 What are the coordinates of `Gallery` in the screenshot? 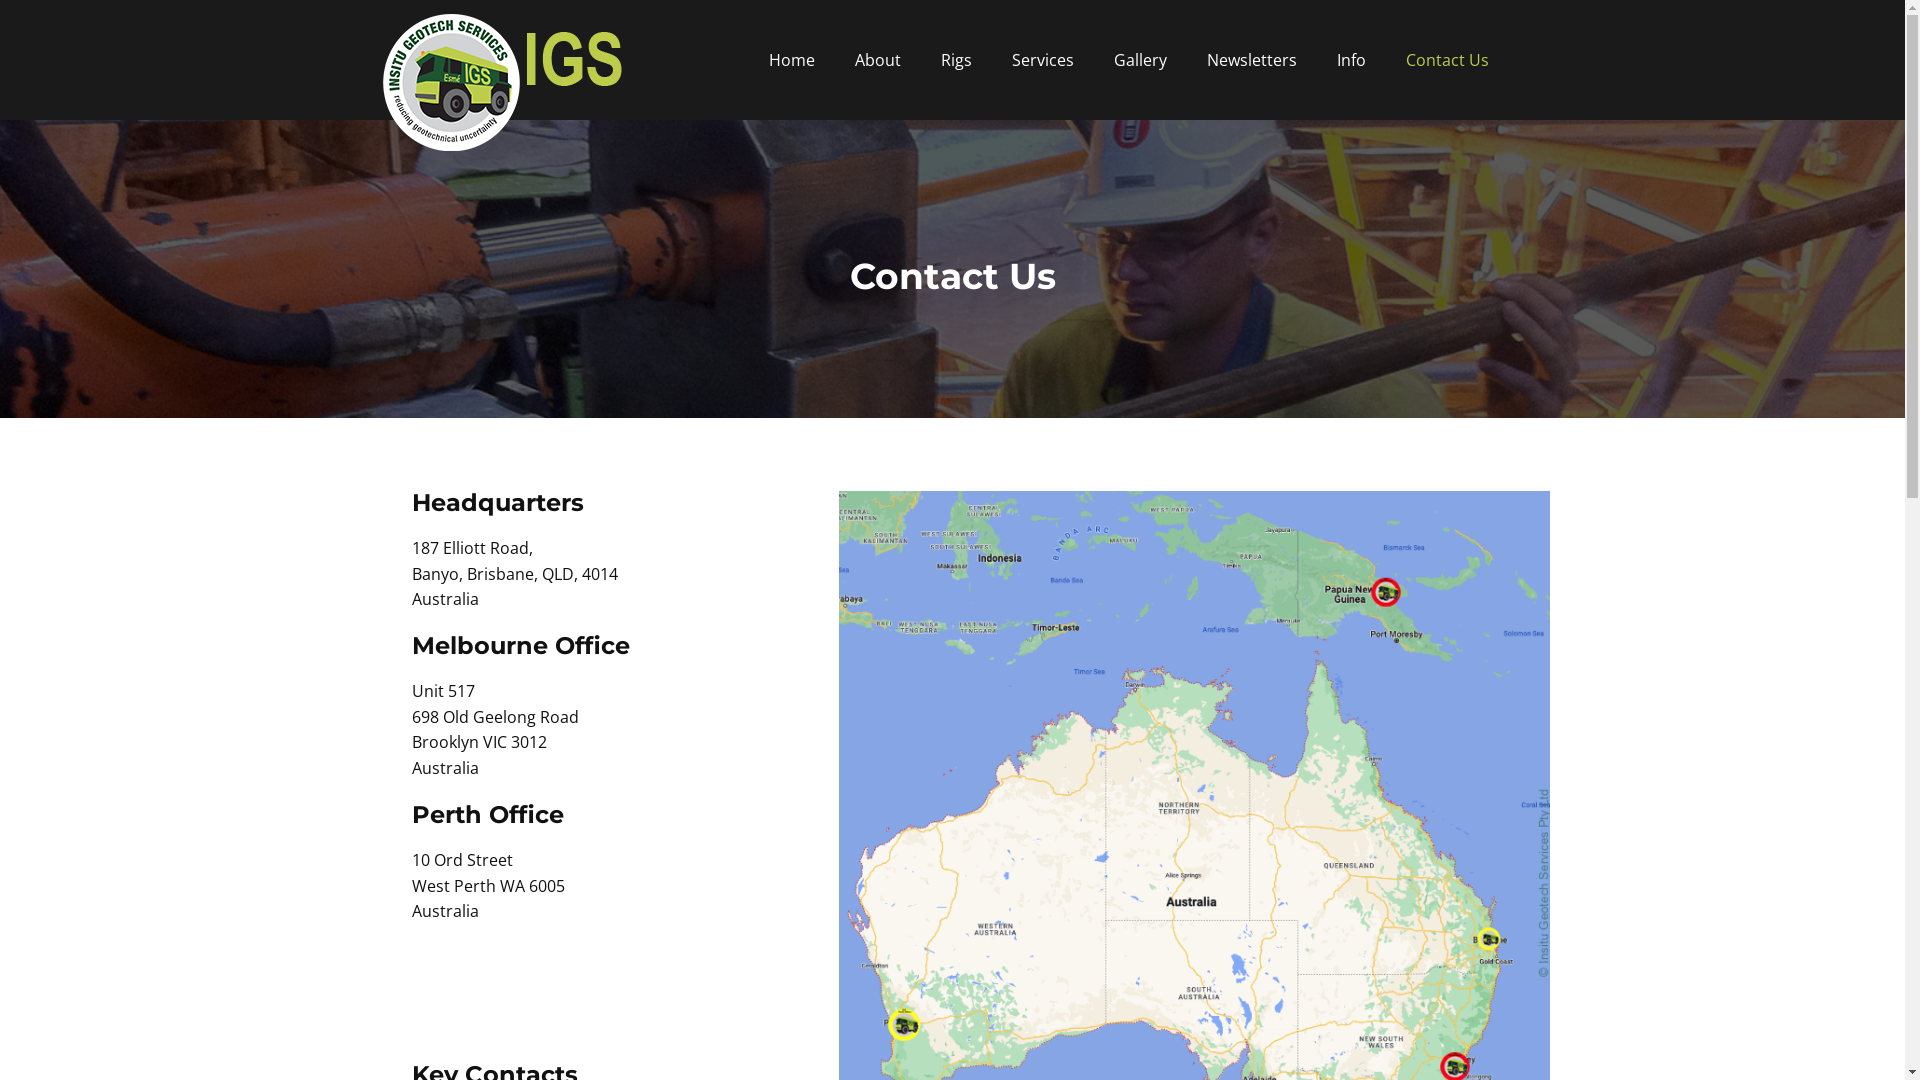 It's located at (1140, 60).